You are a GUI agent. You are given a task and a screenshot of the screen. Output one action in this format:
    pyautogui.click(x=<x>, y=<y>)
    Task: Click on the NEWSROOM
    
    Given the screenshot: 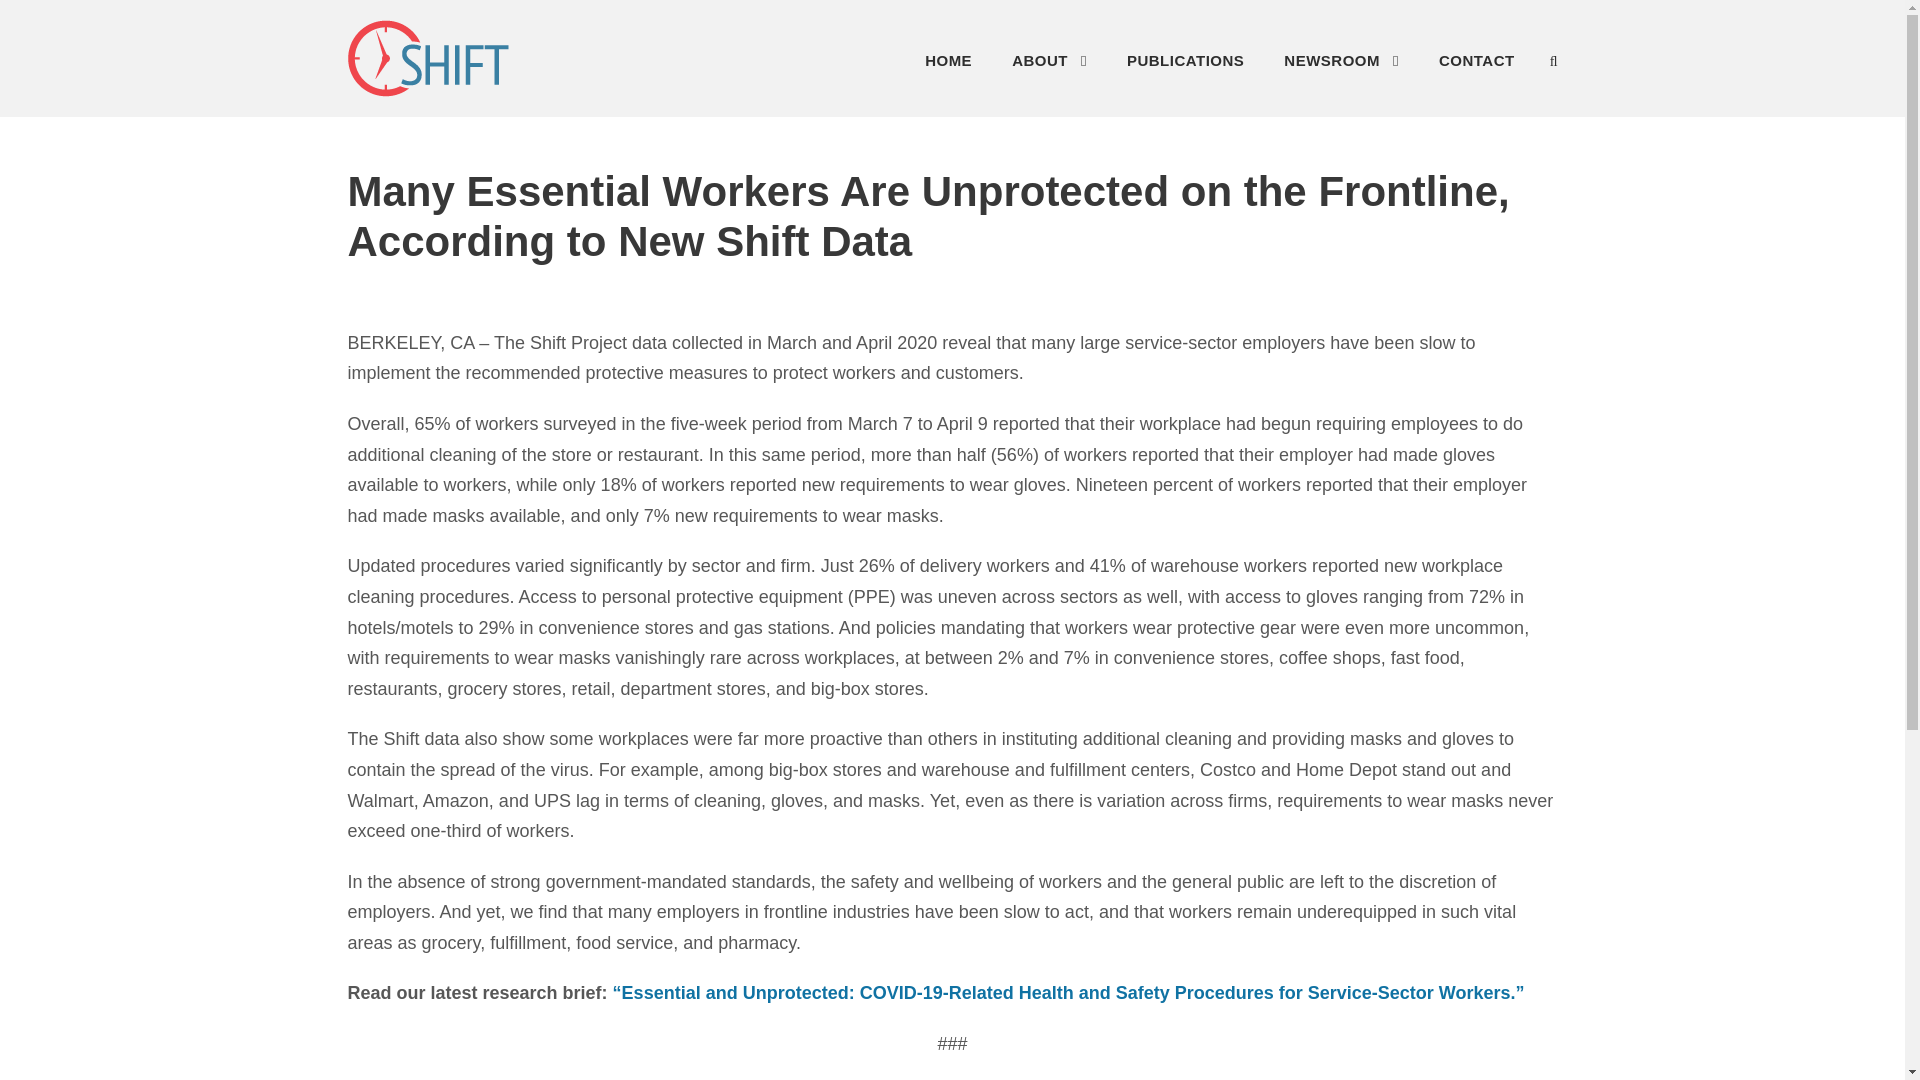 What is the action you would take?
    pyautogui.click(x=1342, y=66)
    